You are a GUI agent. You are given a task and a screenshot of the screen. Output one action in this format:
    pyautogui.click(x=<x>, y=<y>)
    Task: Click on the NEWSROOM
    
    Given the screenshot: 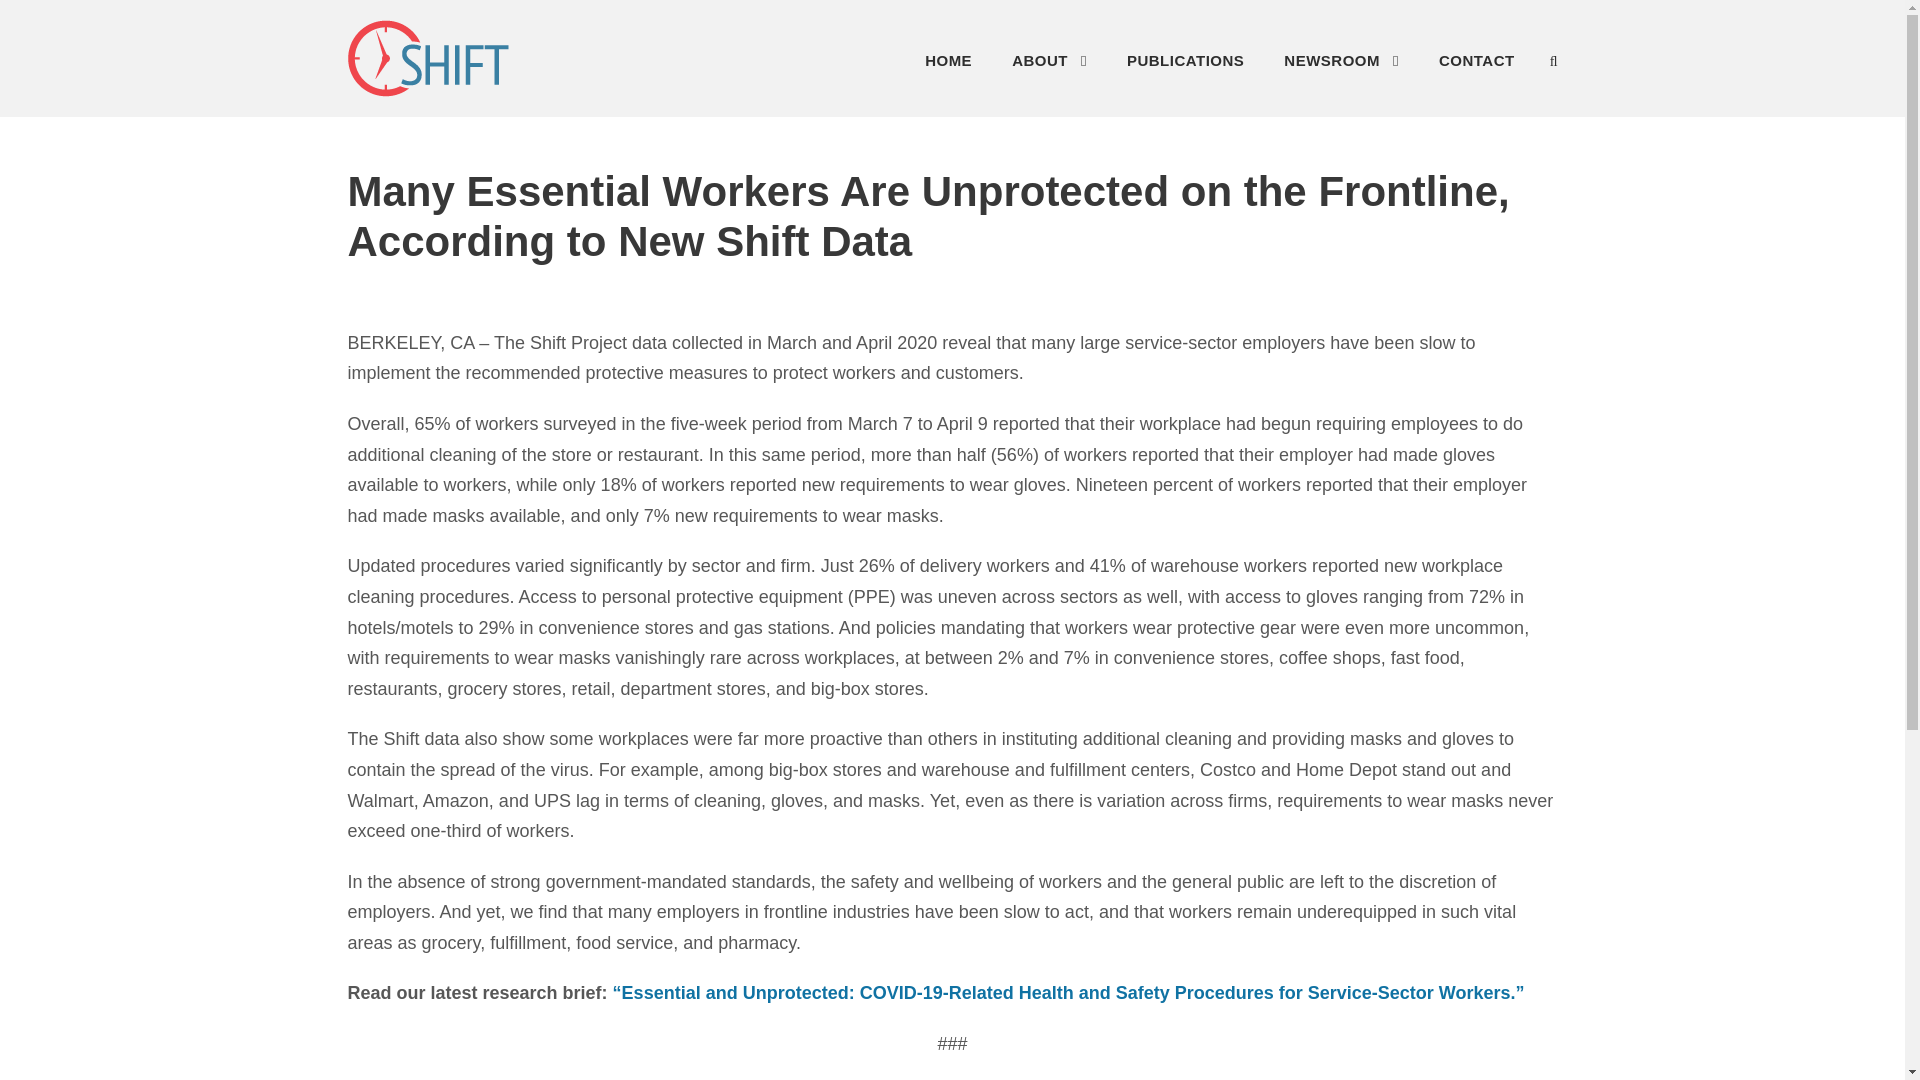 What is the action you would take?
    pyautogui.click(x=1342, y=66)
    